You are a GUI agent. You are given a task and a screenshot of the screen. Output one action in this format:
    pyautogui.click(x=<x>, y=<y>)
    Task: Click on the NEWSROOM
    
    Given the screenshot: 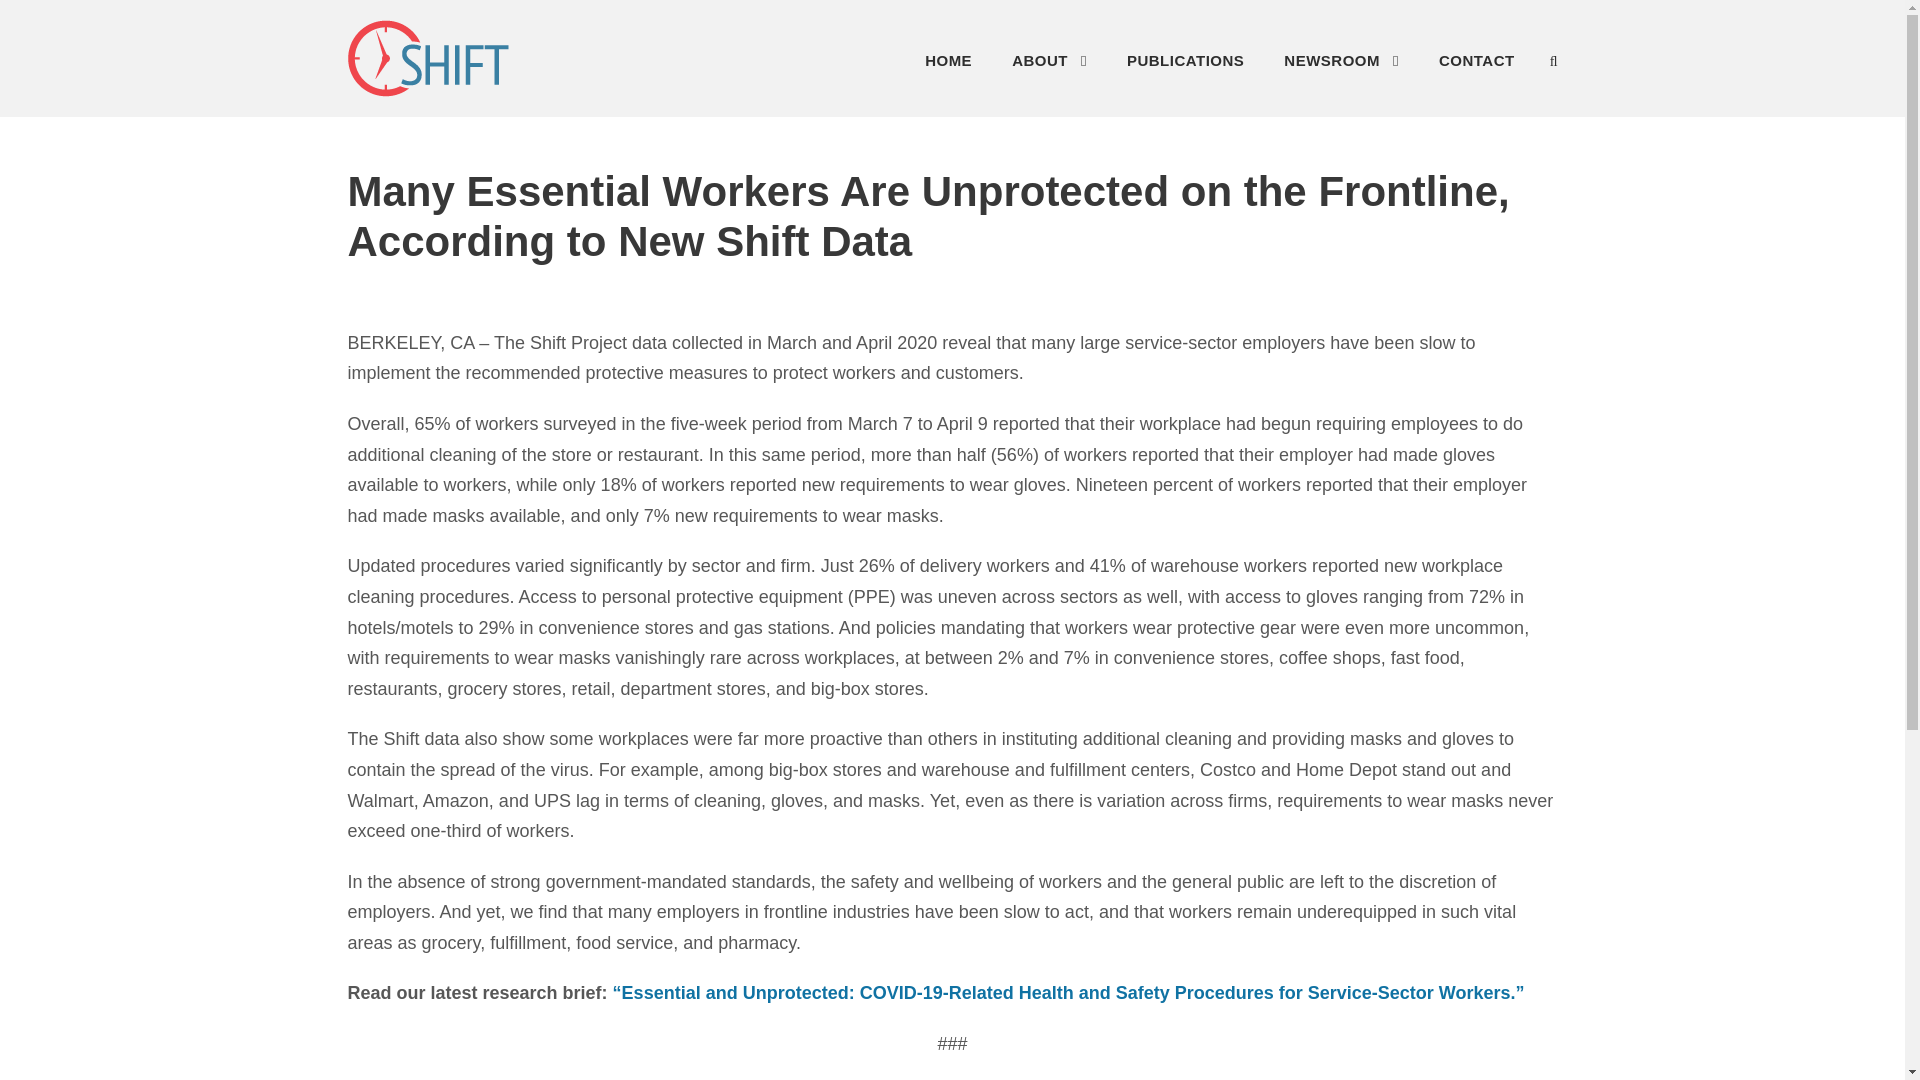 What is the action you would take?
    pyautogui.click(x=1342, y=66)
    